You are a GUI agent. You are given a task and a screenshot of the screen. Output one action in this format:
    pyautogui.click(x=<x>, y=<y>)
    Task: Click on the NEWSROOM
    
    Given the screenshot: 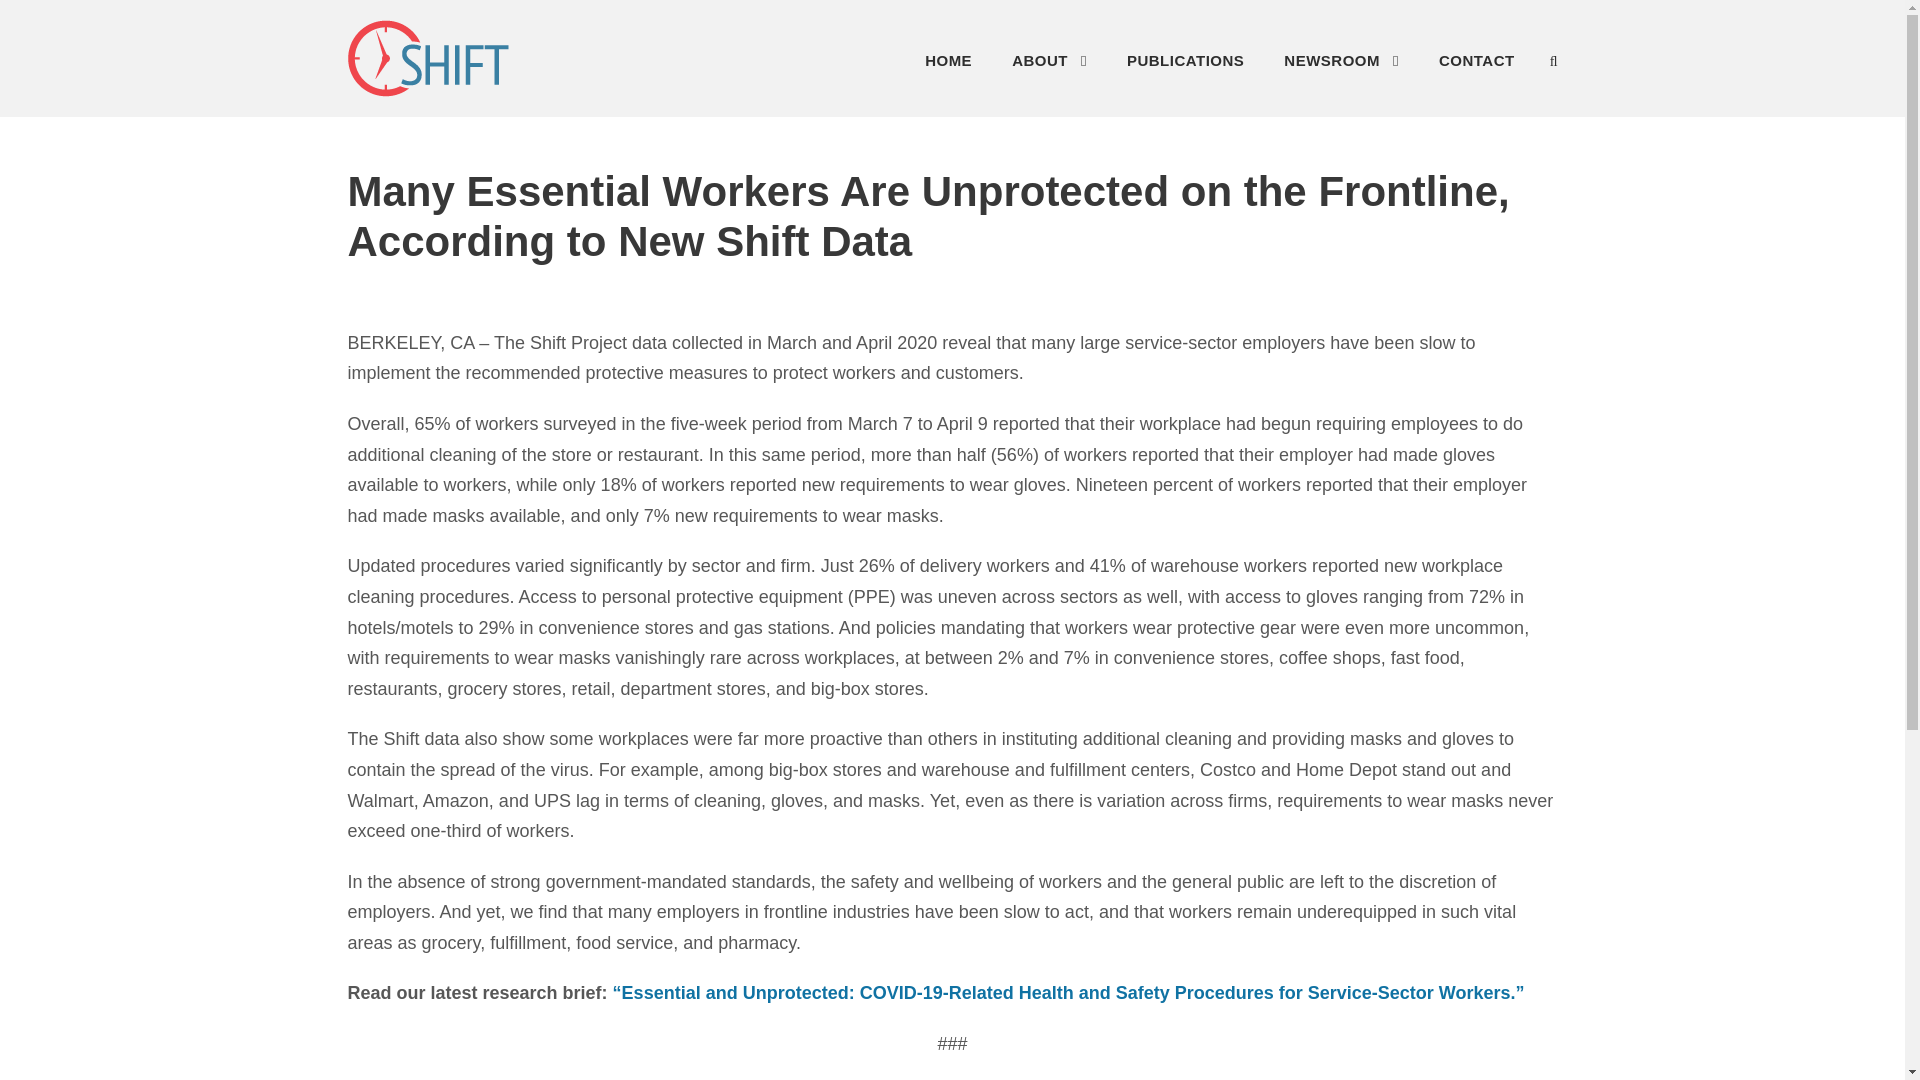 What is the action you would take?
    pyautogui.click(x=1342, y=66)
    